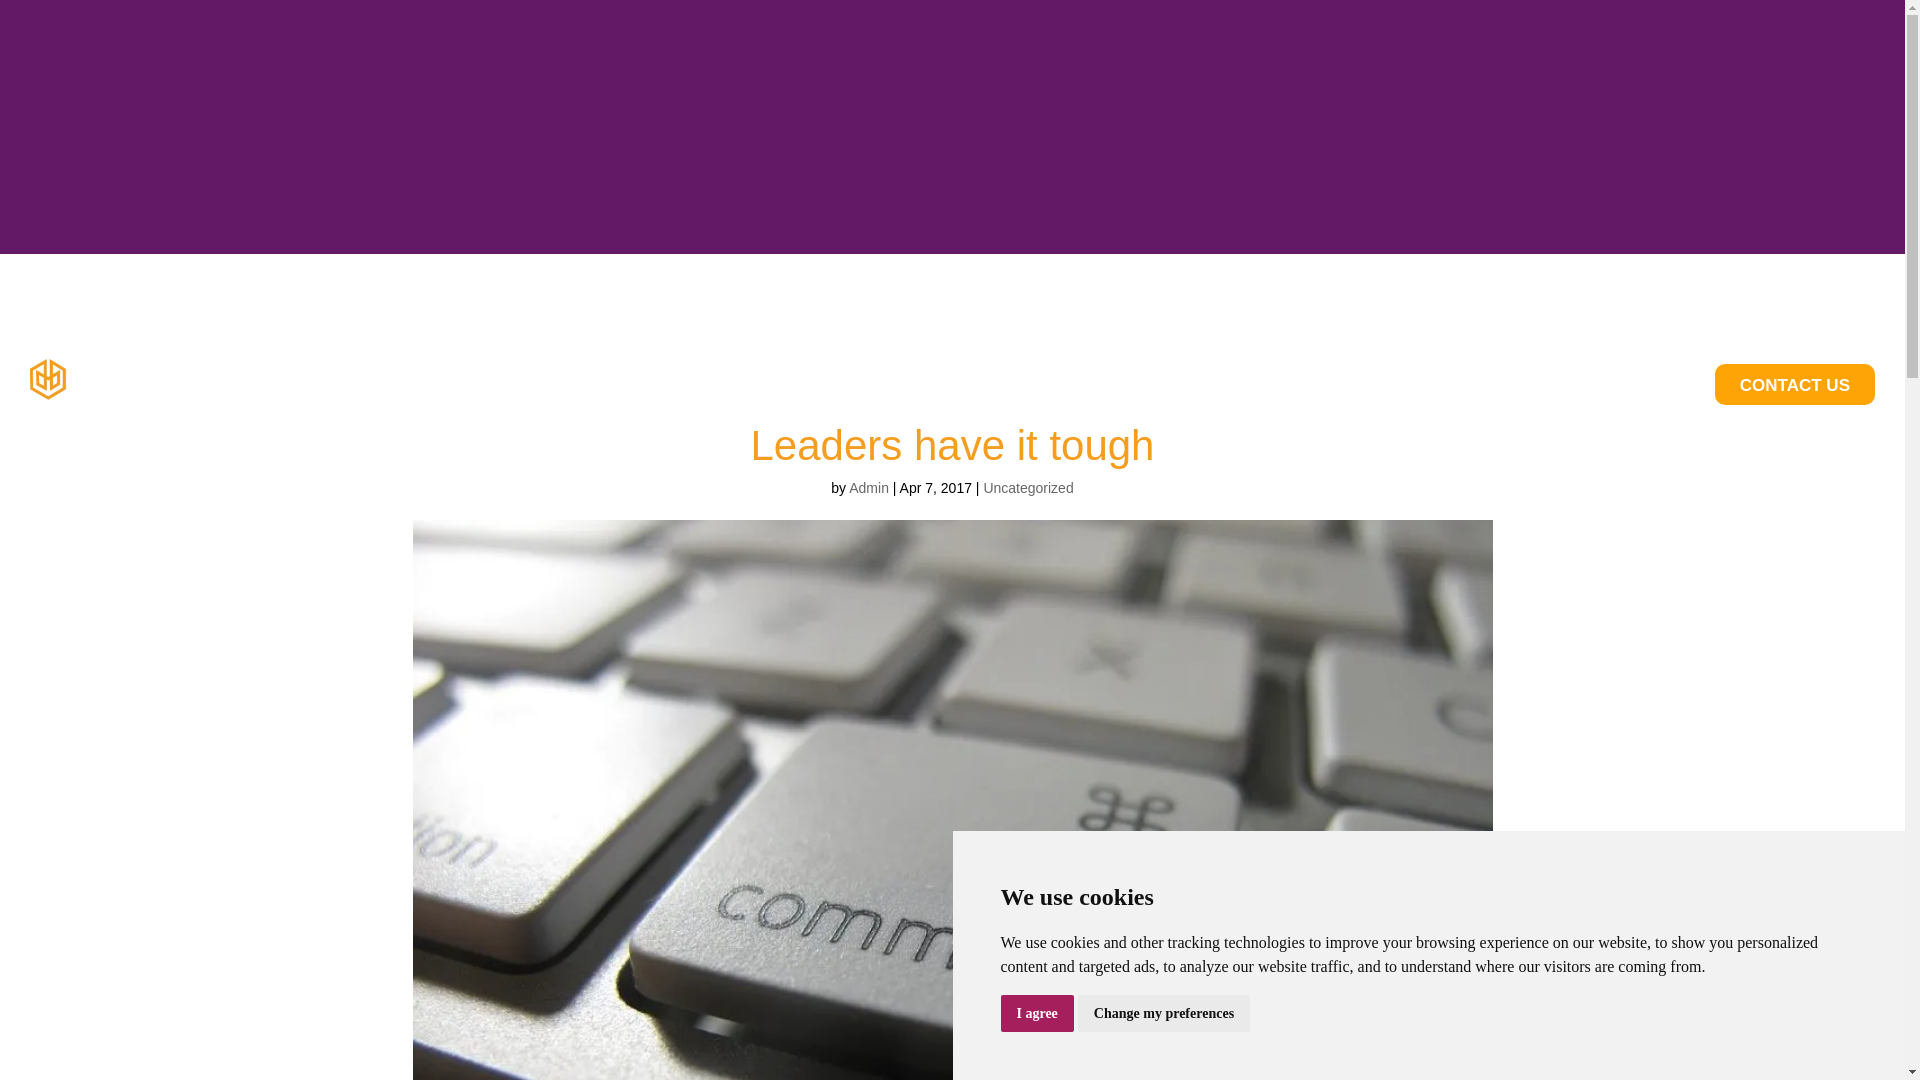  What do you see at coordinates (1163, 1013) in the screenshot?
I see `Change my preferences` at bounding box center [1163, 1013].